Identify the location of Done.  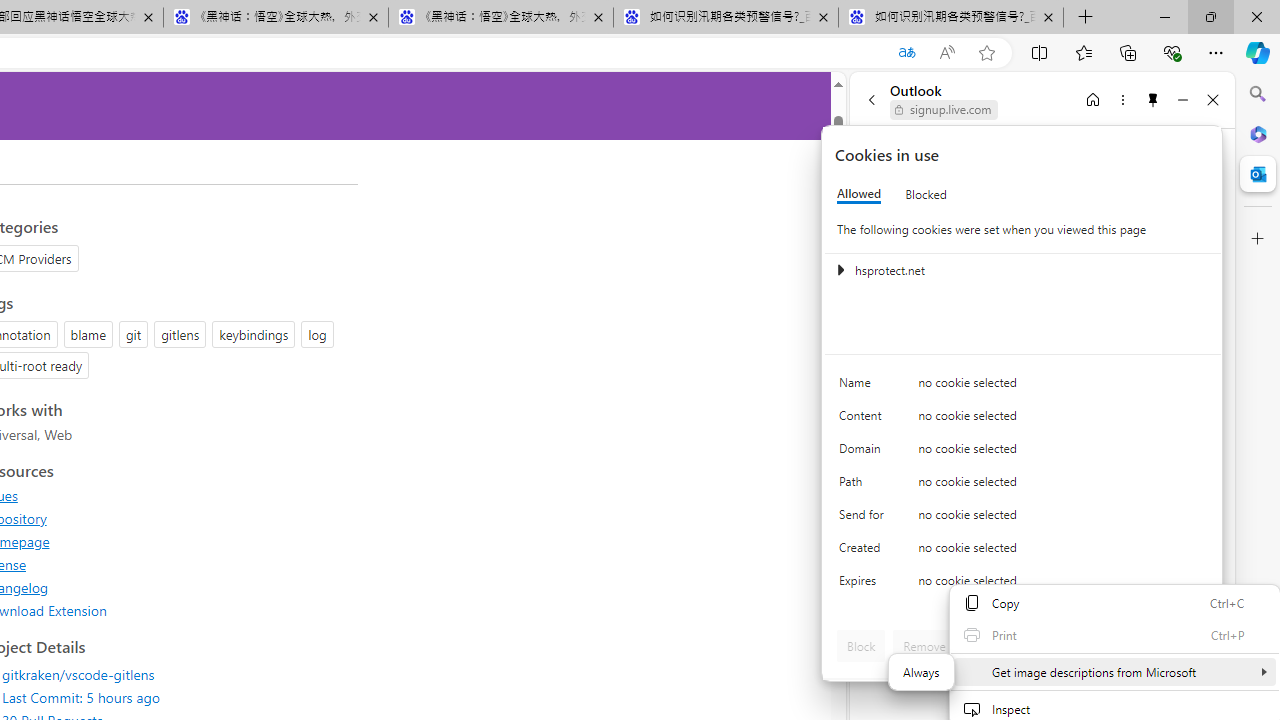
(1180, 646).